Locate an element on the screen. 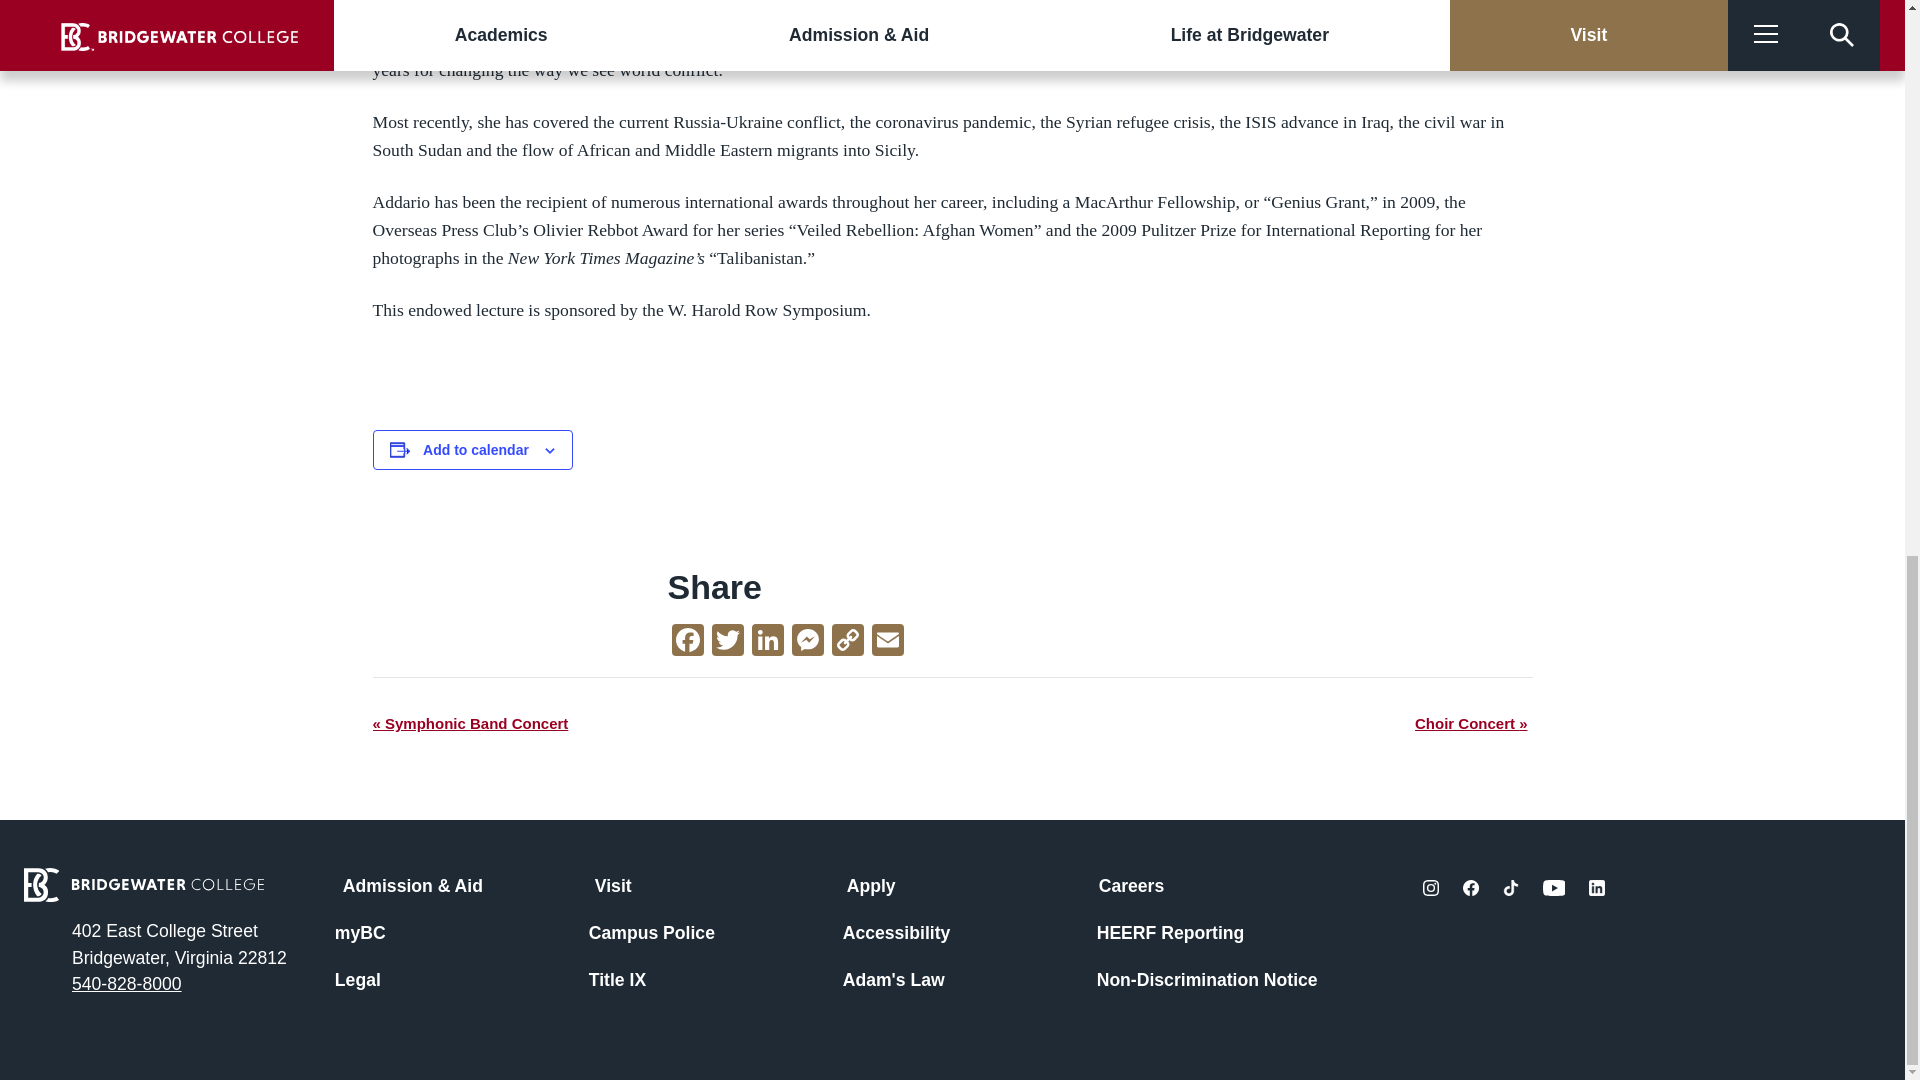 Image resolution: width=1920 pixels, height=1080 pixels. Copy Link is located at coordinates (847, 642).